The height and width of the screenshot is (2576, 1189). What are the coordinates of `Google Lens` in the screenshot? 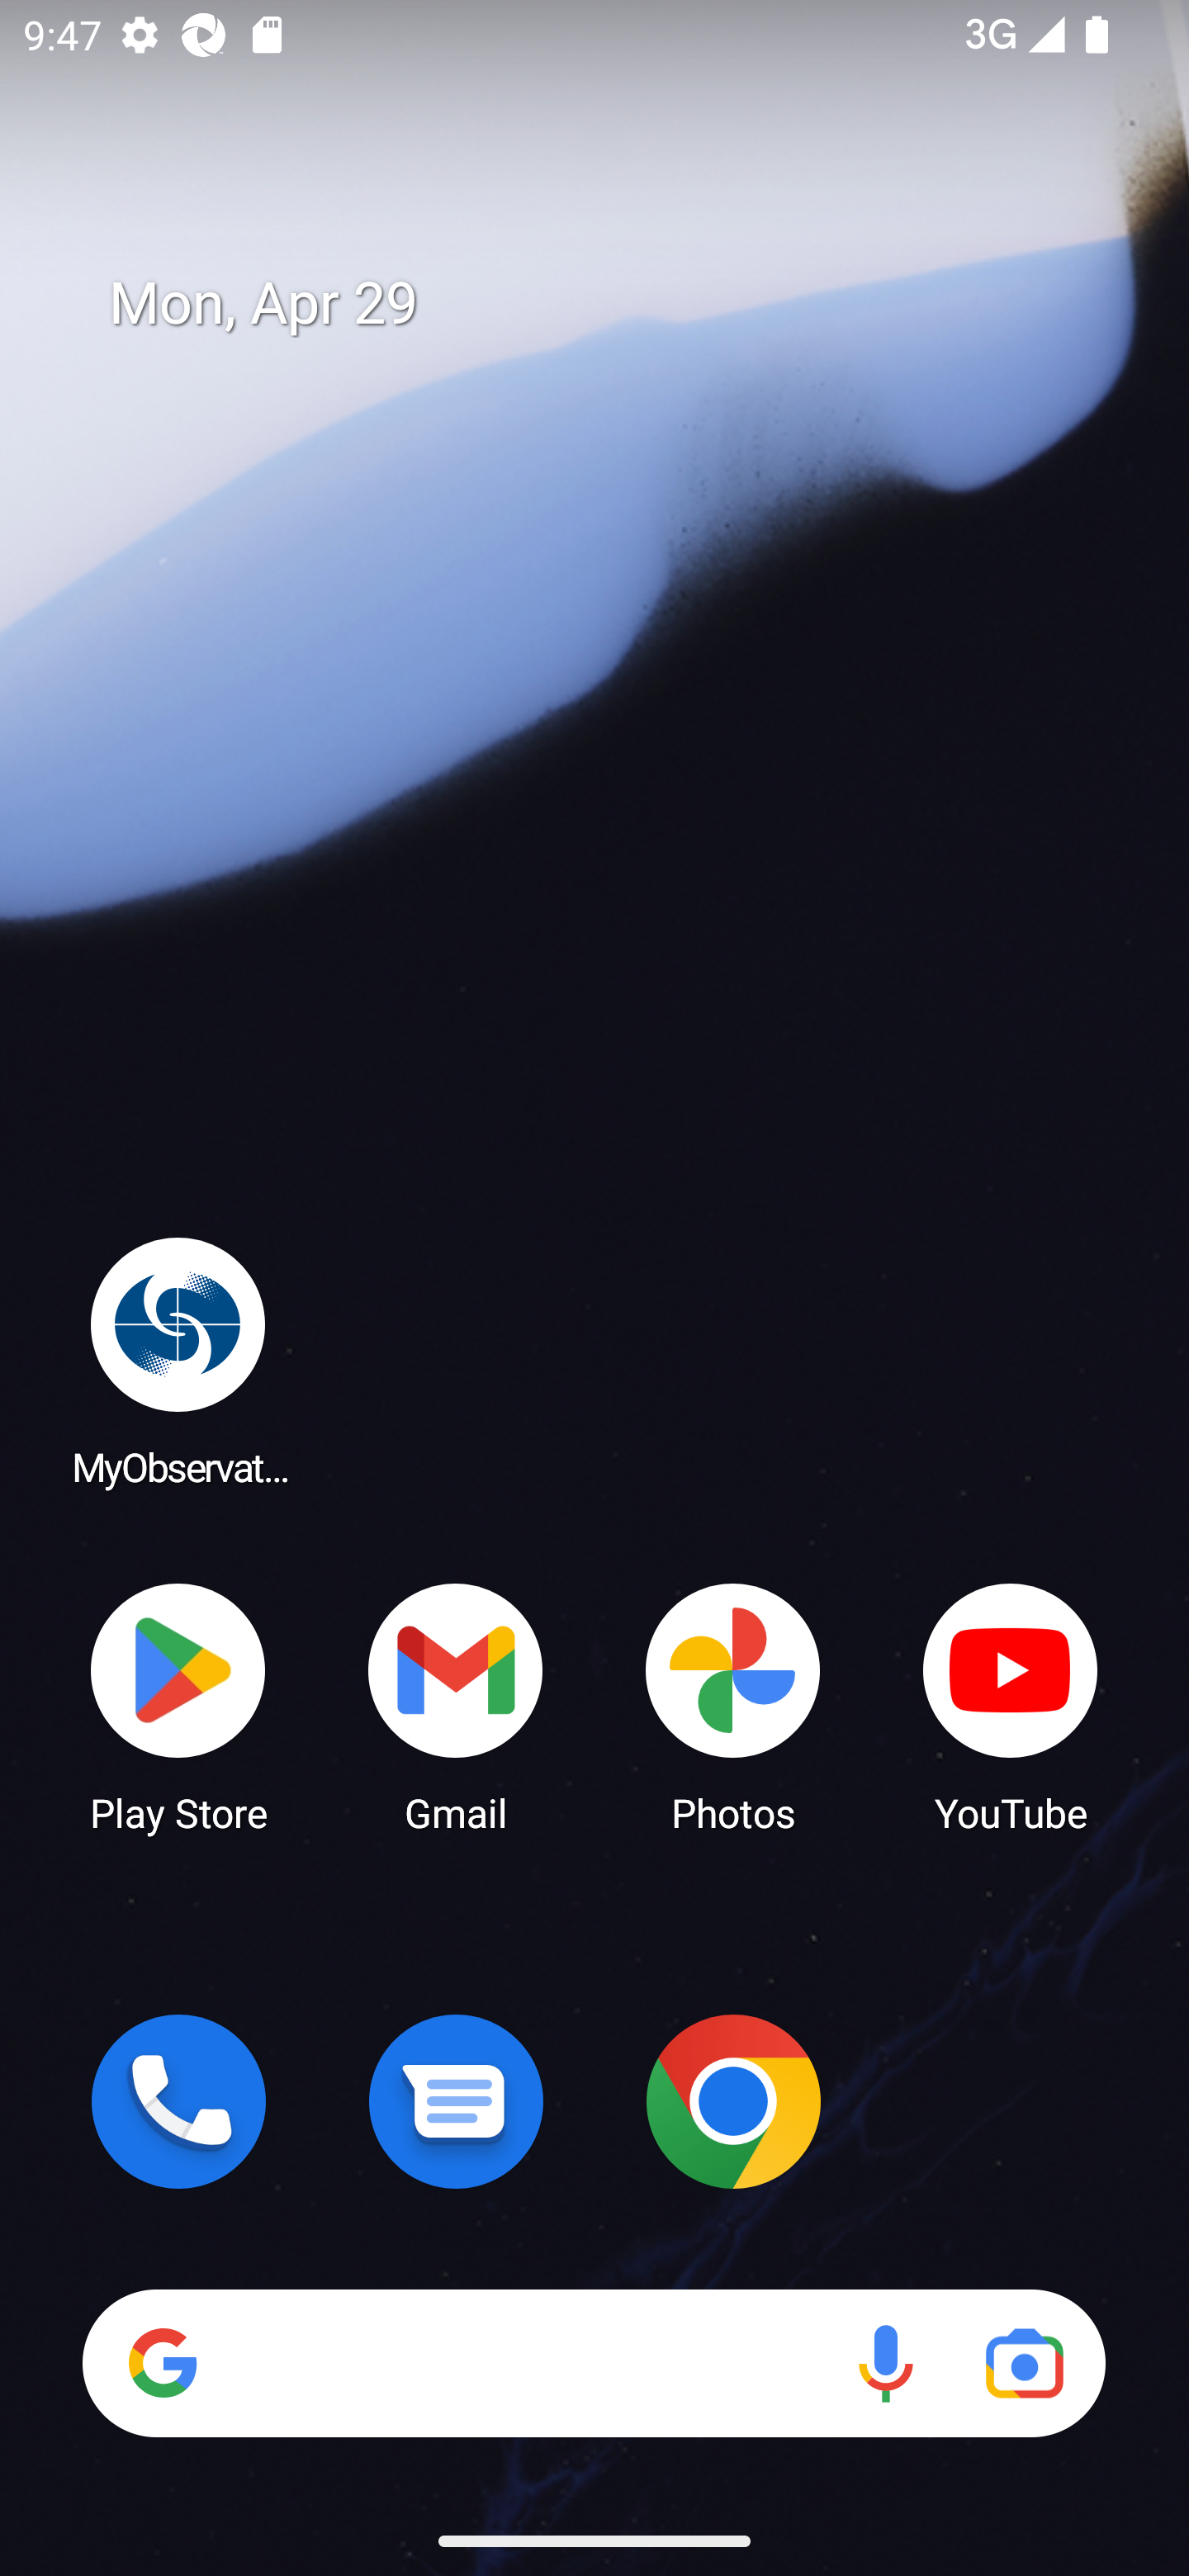 It's located at (1024, 2363).